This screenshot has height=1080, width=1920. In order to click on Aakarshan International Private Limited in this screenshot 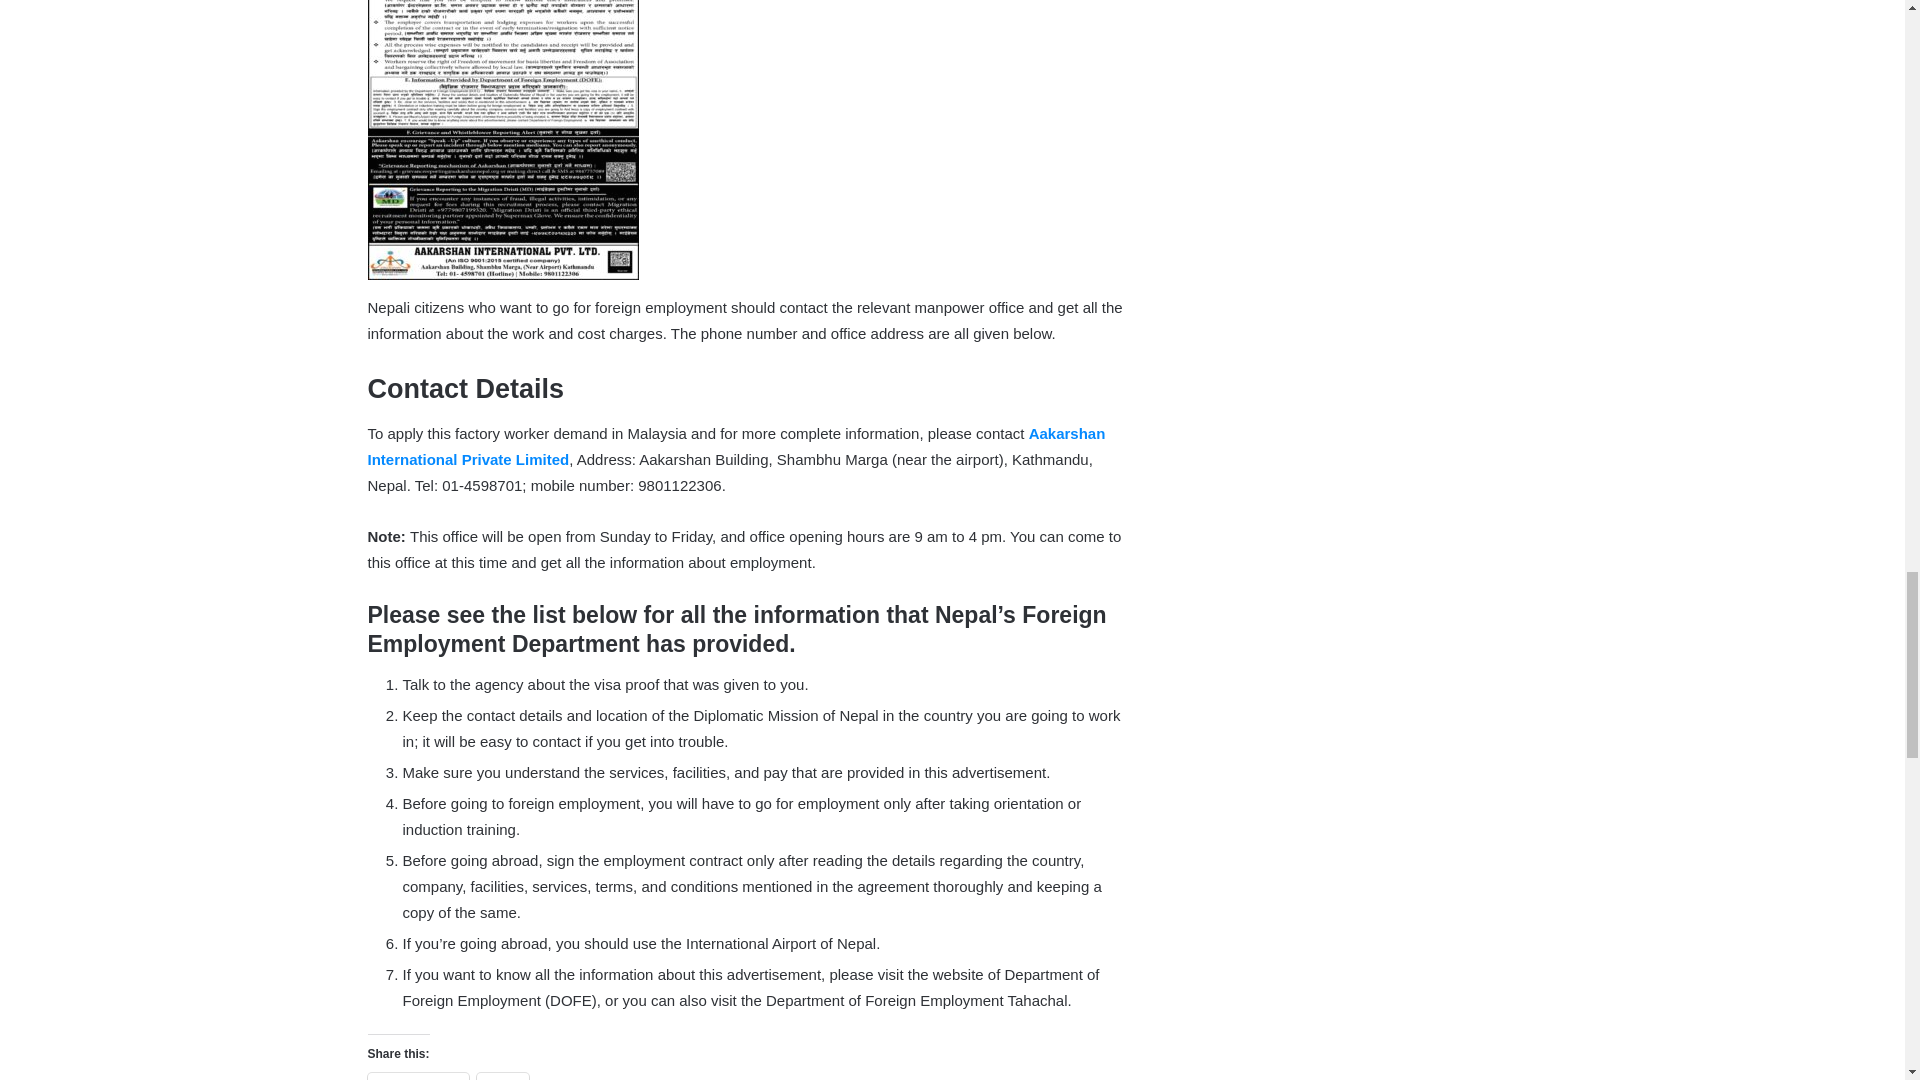, I will do `click(736, 446)`.